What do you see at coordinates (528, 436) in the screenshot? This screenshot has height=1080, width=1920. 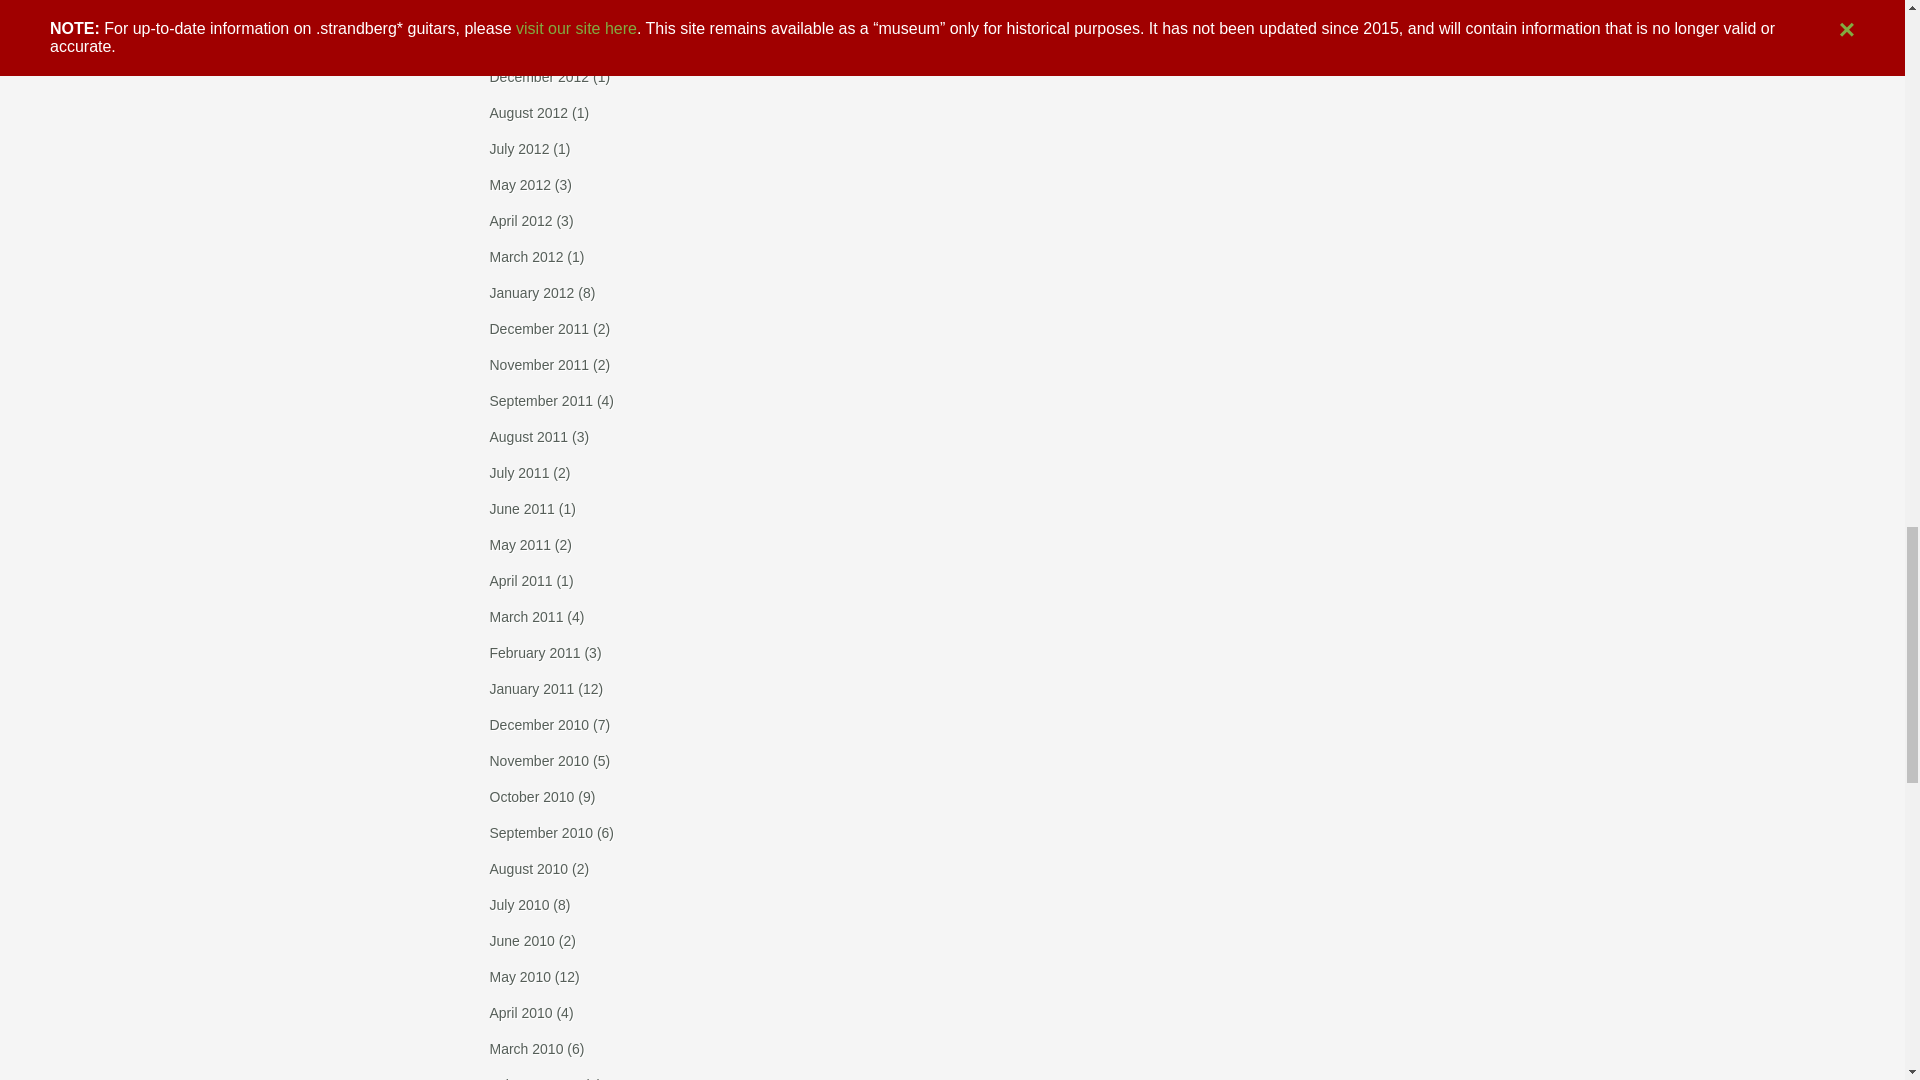 I see `August 2011` at bounding box center [528, 436].